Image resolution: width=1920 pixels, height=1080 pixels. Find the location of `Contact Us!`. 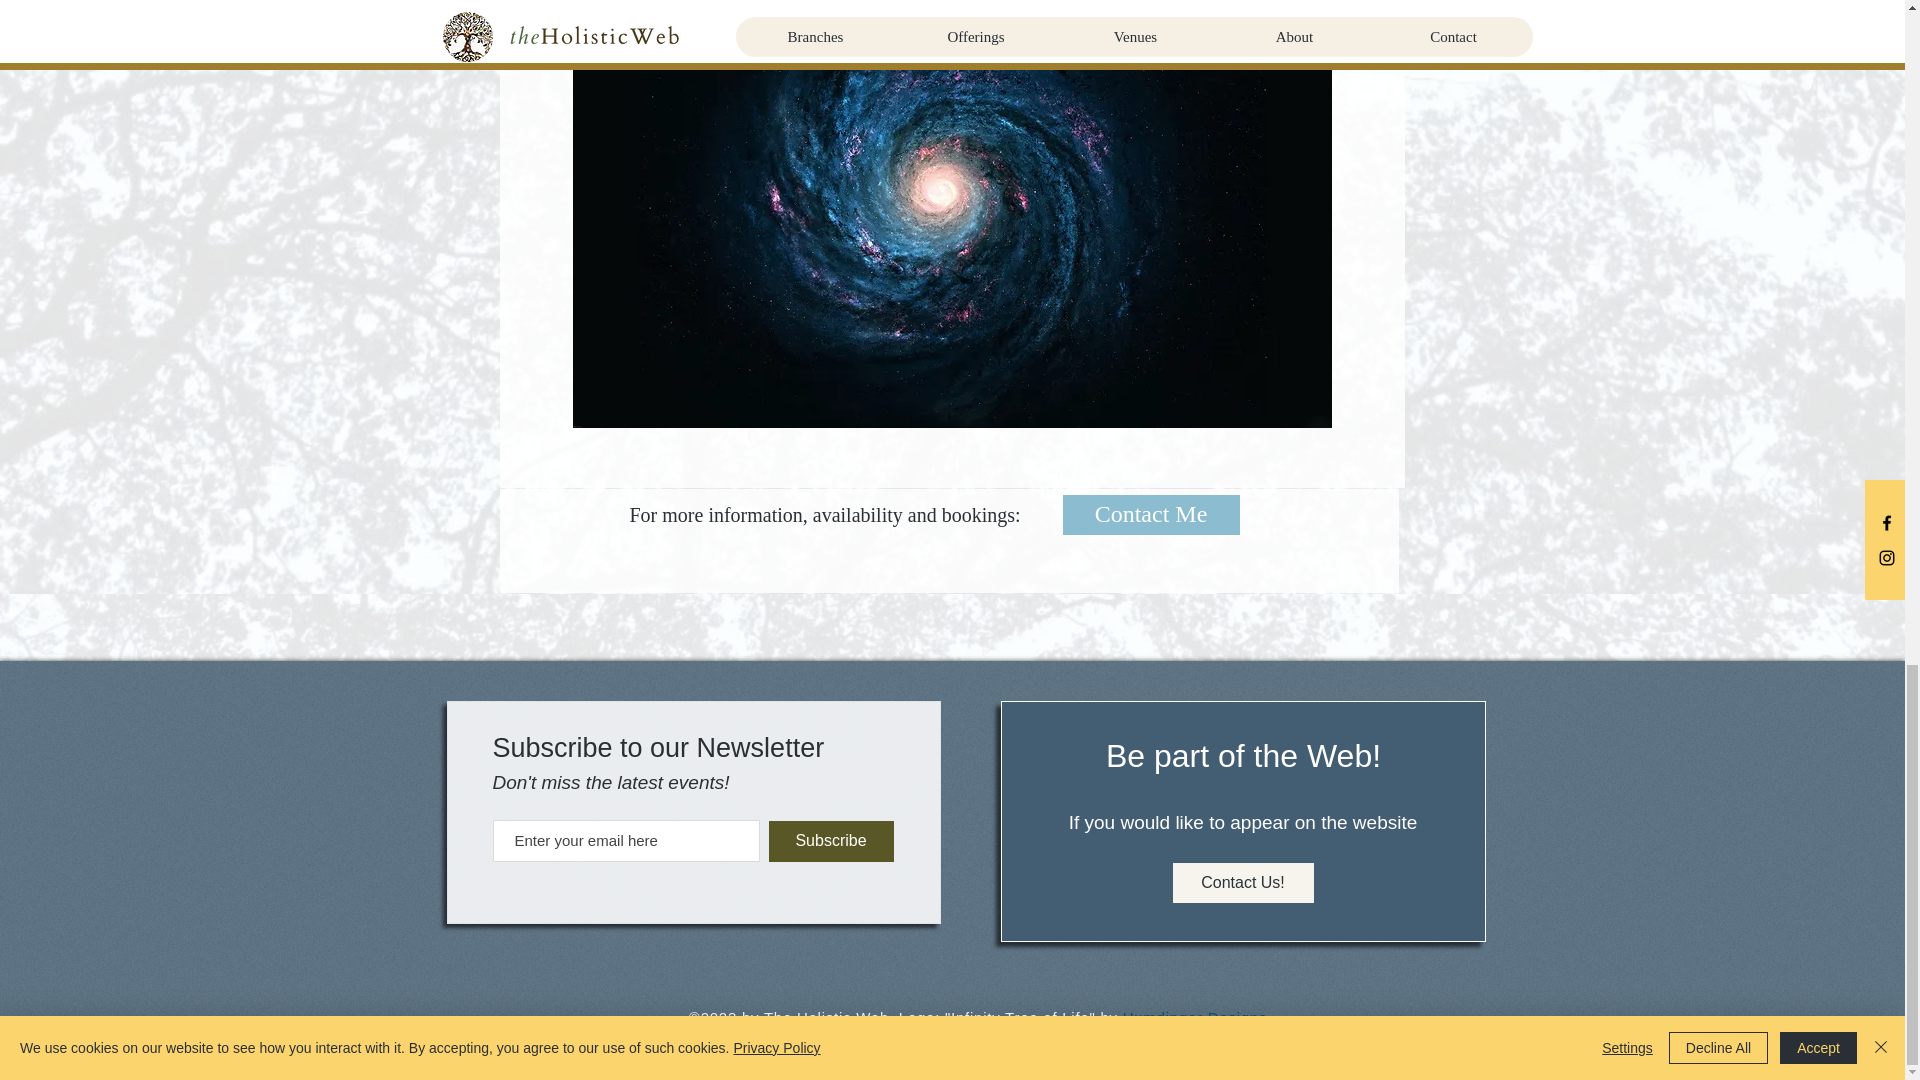

Contact Us! is located at coordinates (1242, 882).